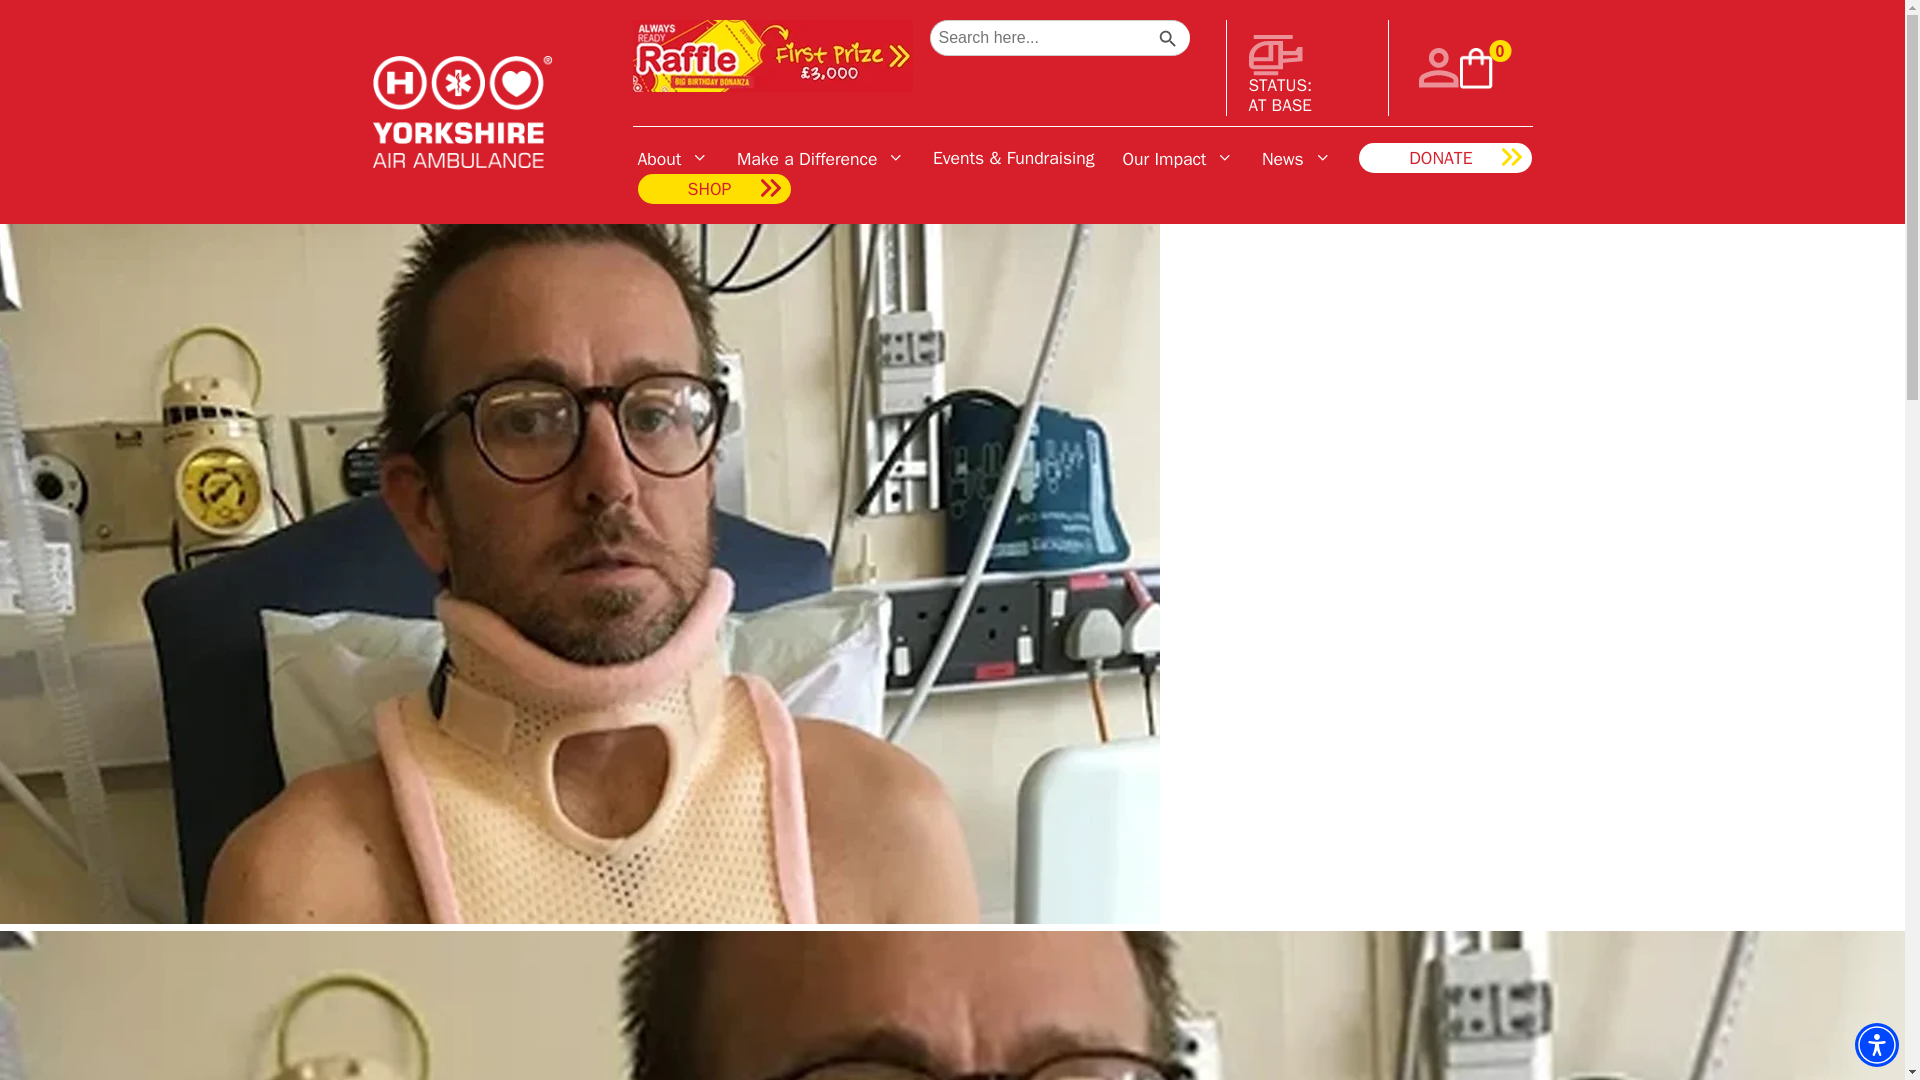 This screenshot has height=1080, width=1920. I want to click on News, so click(1296, 157).